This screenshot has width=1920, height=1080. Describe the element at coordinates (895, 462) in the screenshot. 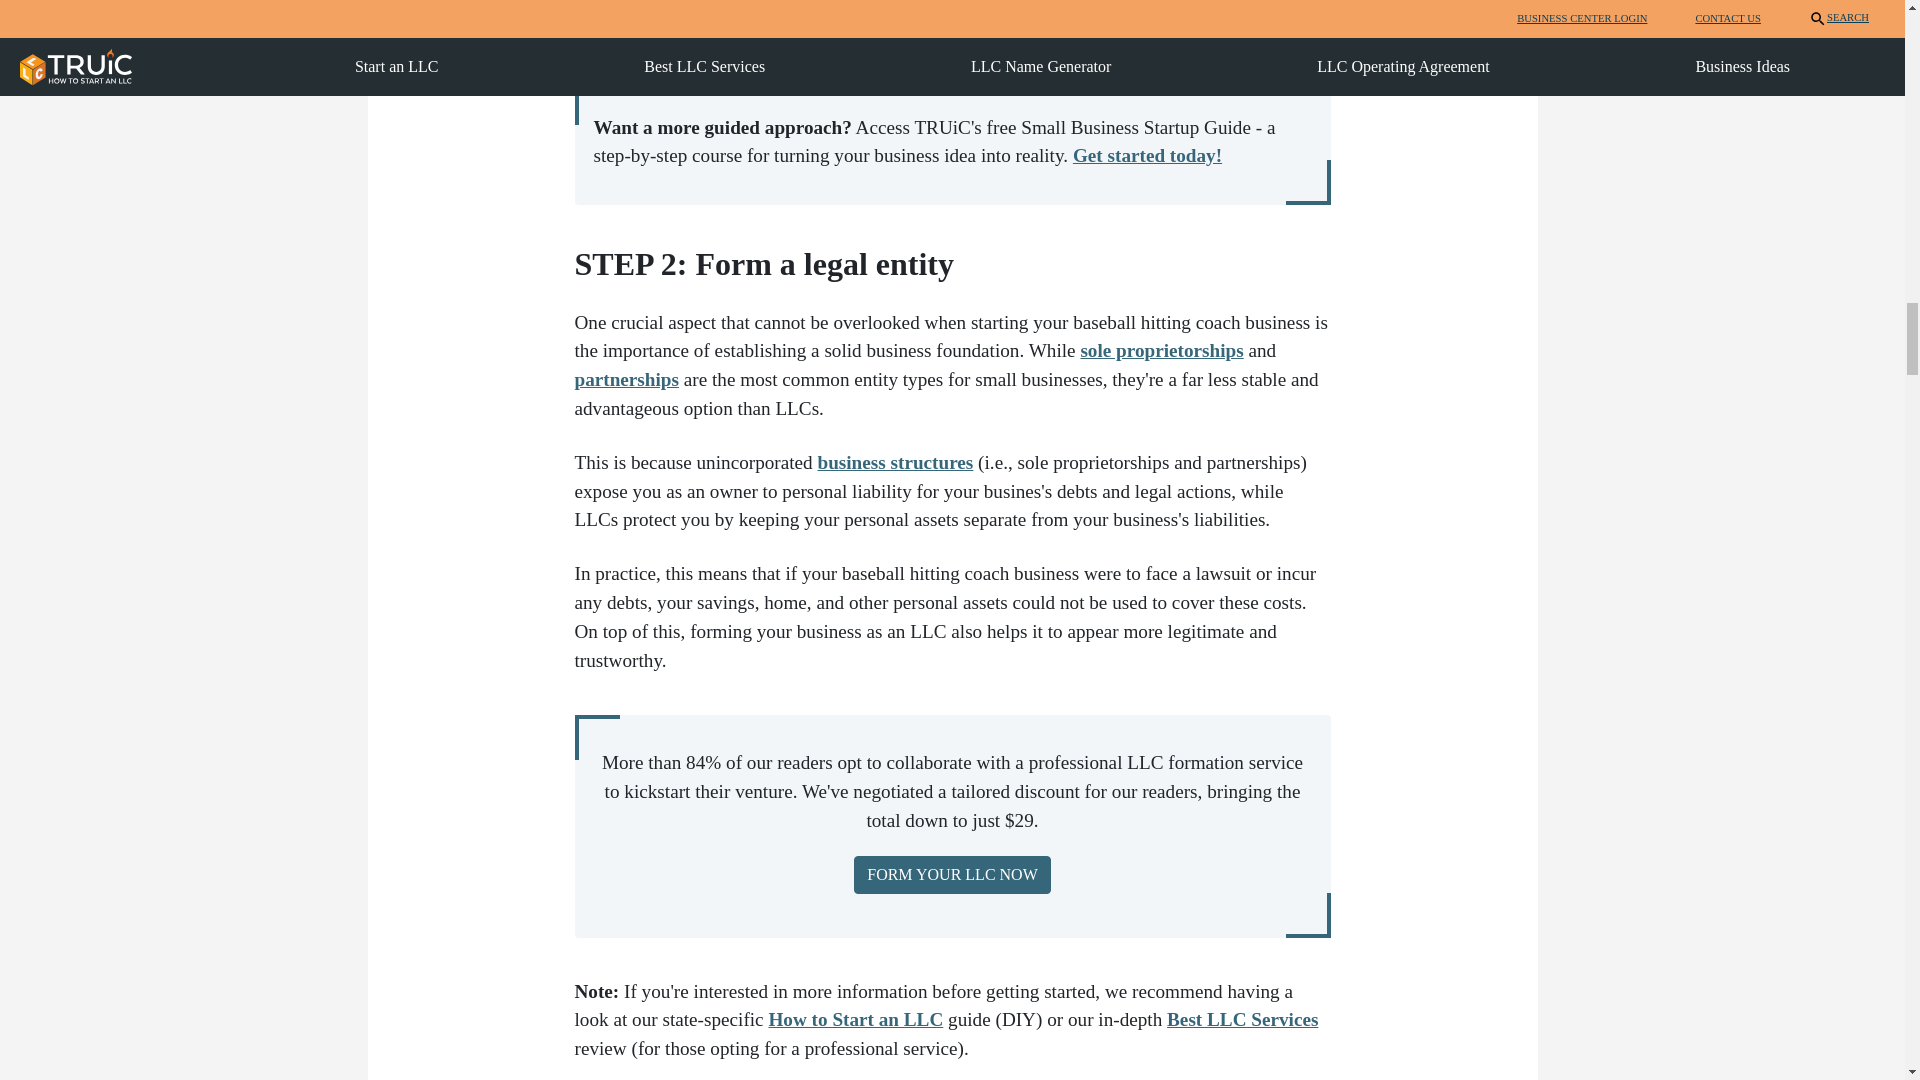

I see `Link to How to Choose a Business Structure` at that location.